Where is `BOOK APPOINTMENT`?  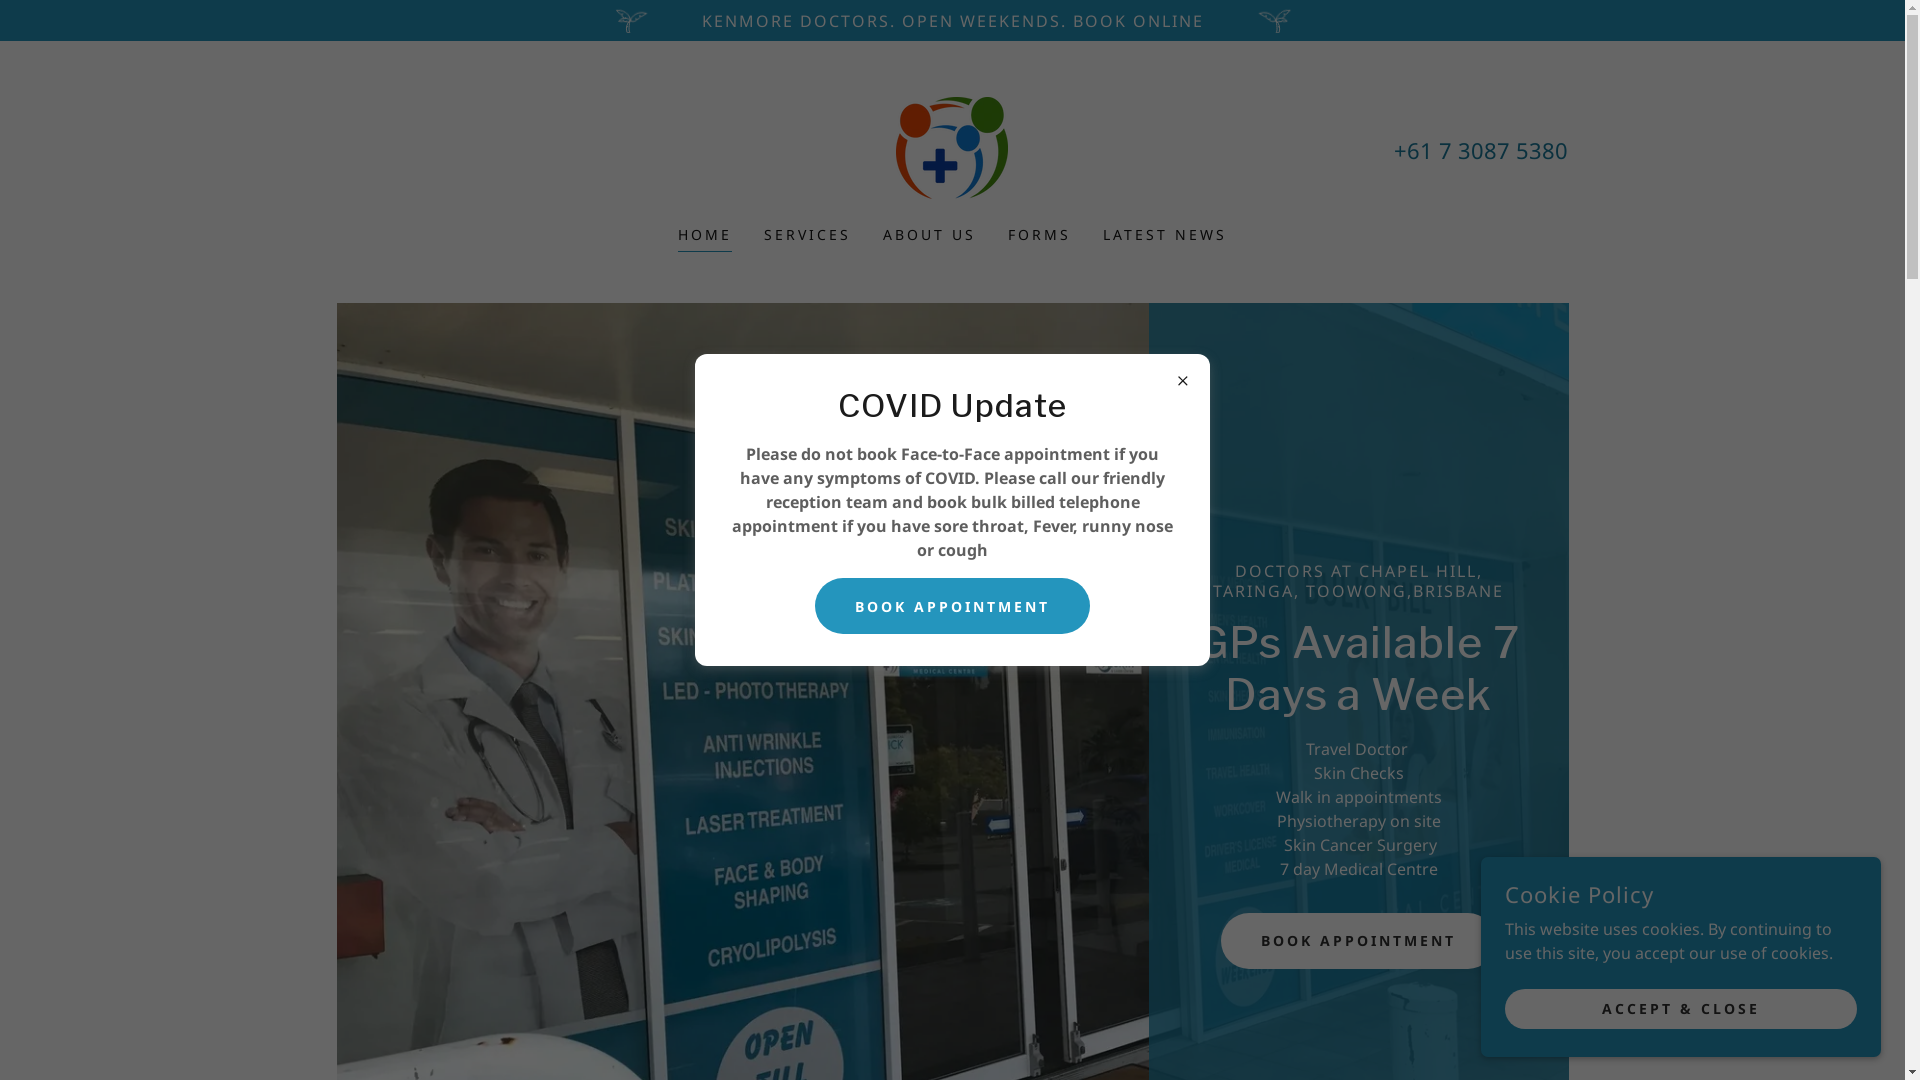
BOOK APPOINTMENT is located at coordinates (1358, 941).